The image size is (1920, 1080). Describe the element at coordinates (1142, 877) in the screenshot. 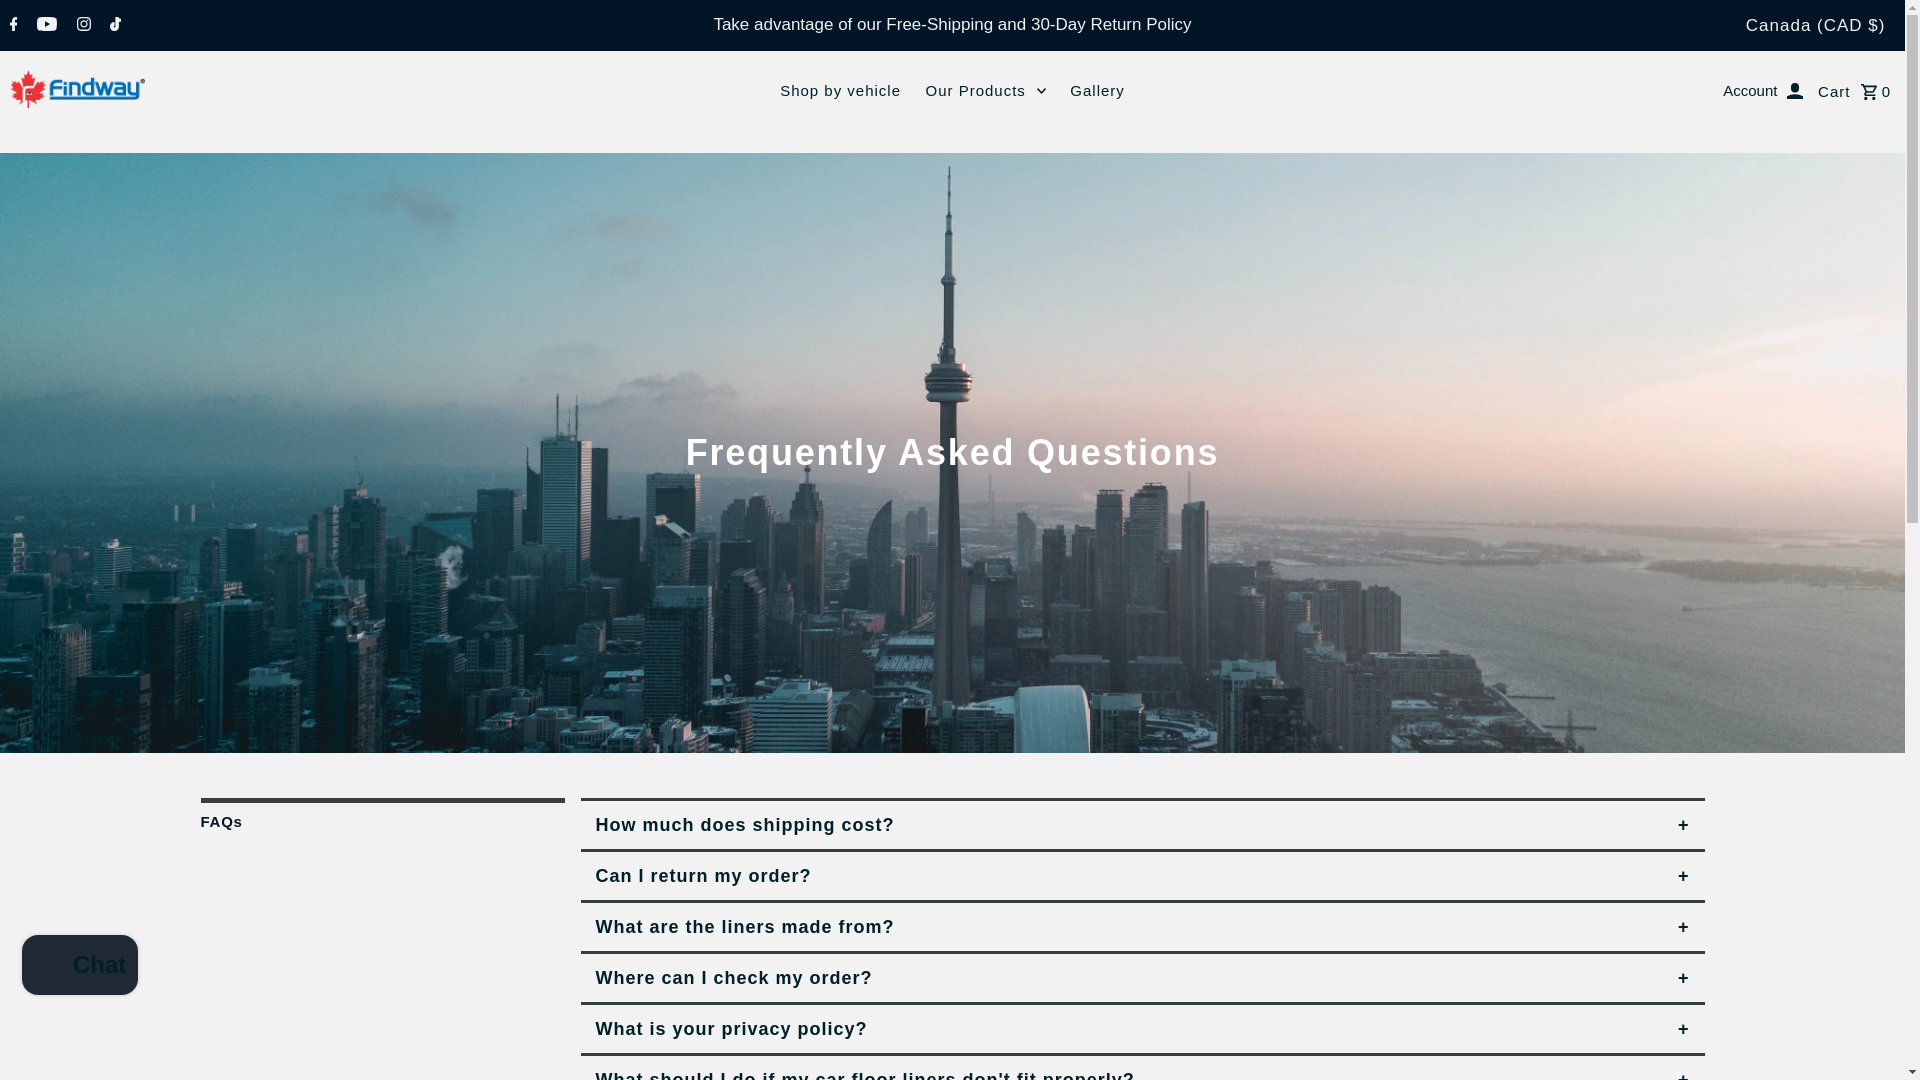

I see `Can I return my order?` at that location.